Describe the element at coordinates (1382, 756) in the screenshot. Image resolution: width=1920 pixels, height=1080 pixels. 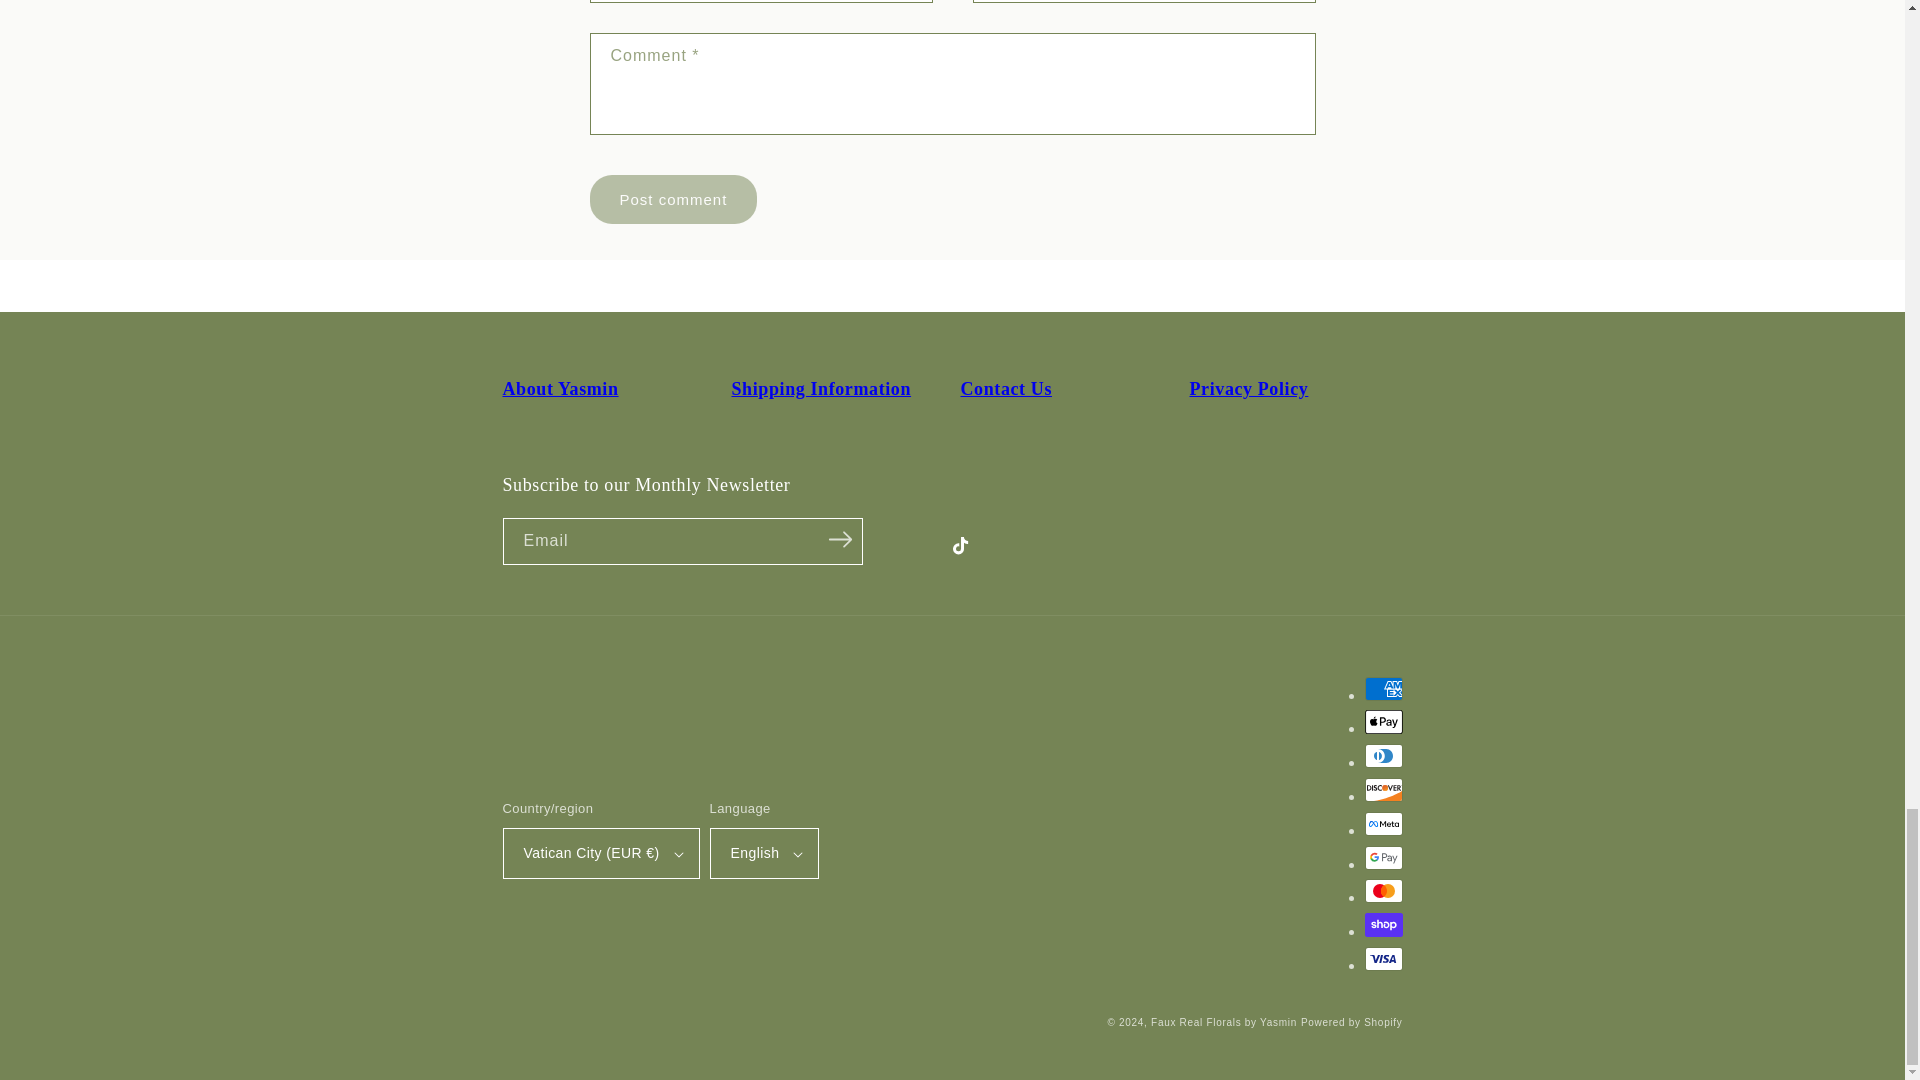
I see `Diners Club` at that location.